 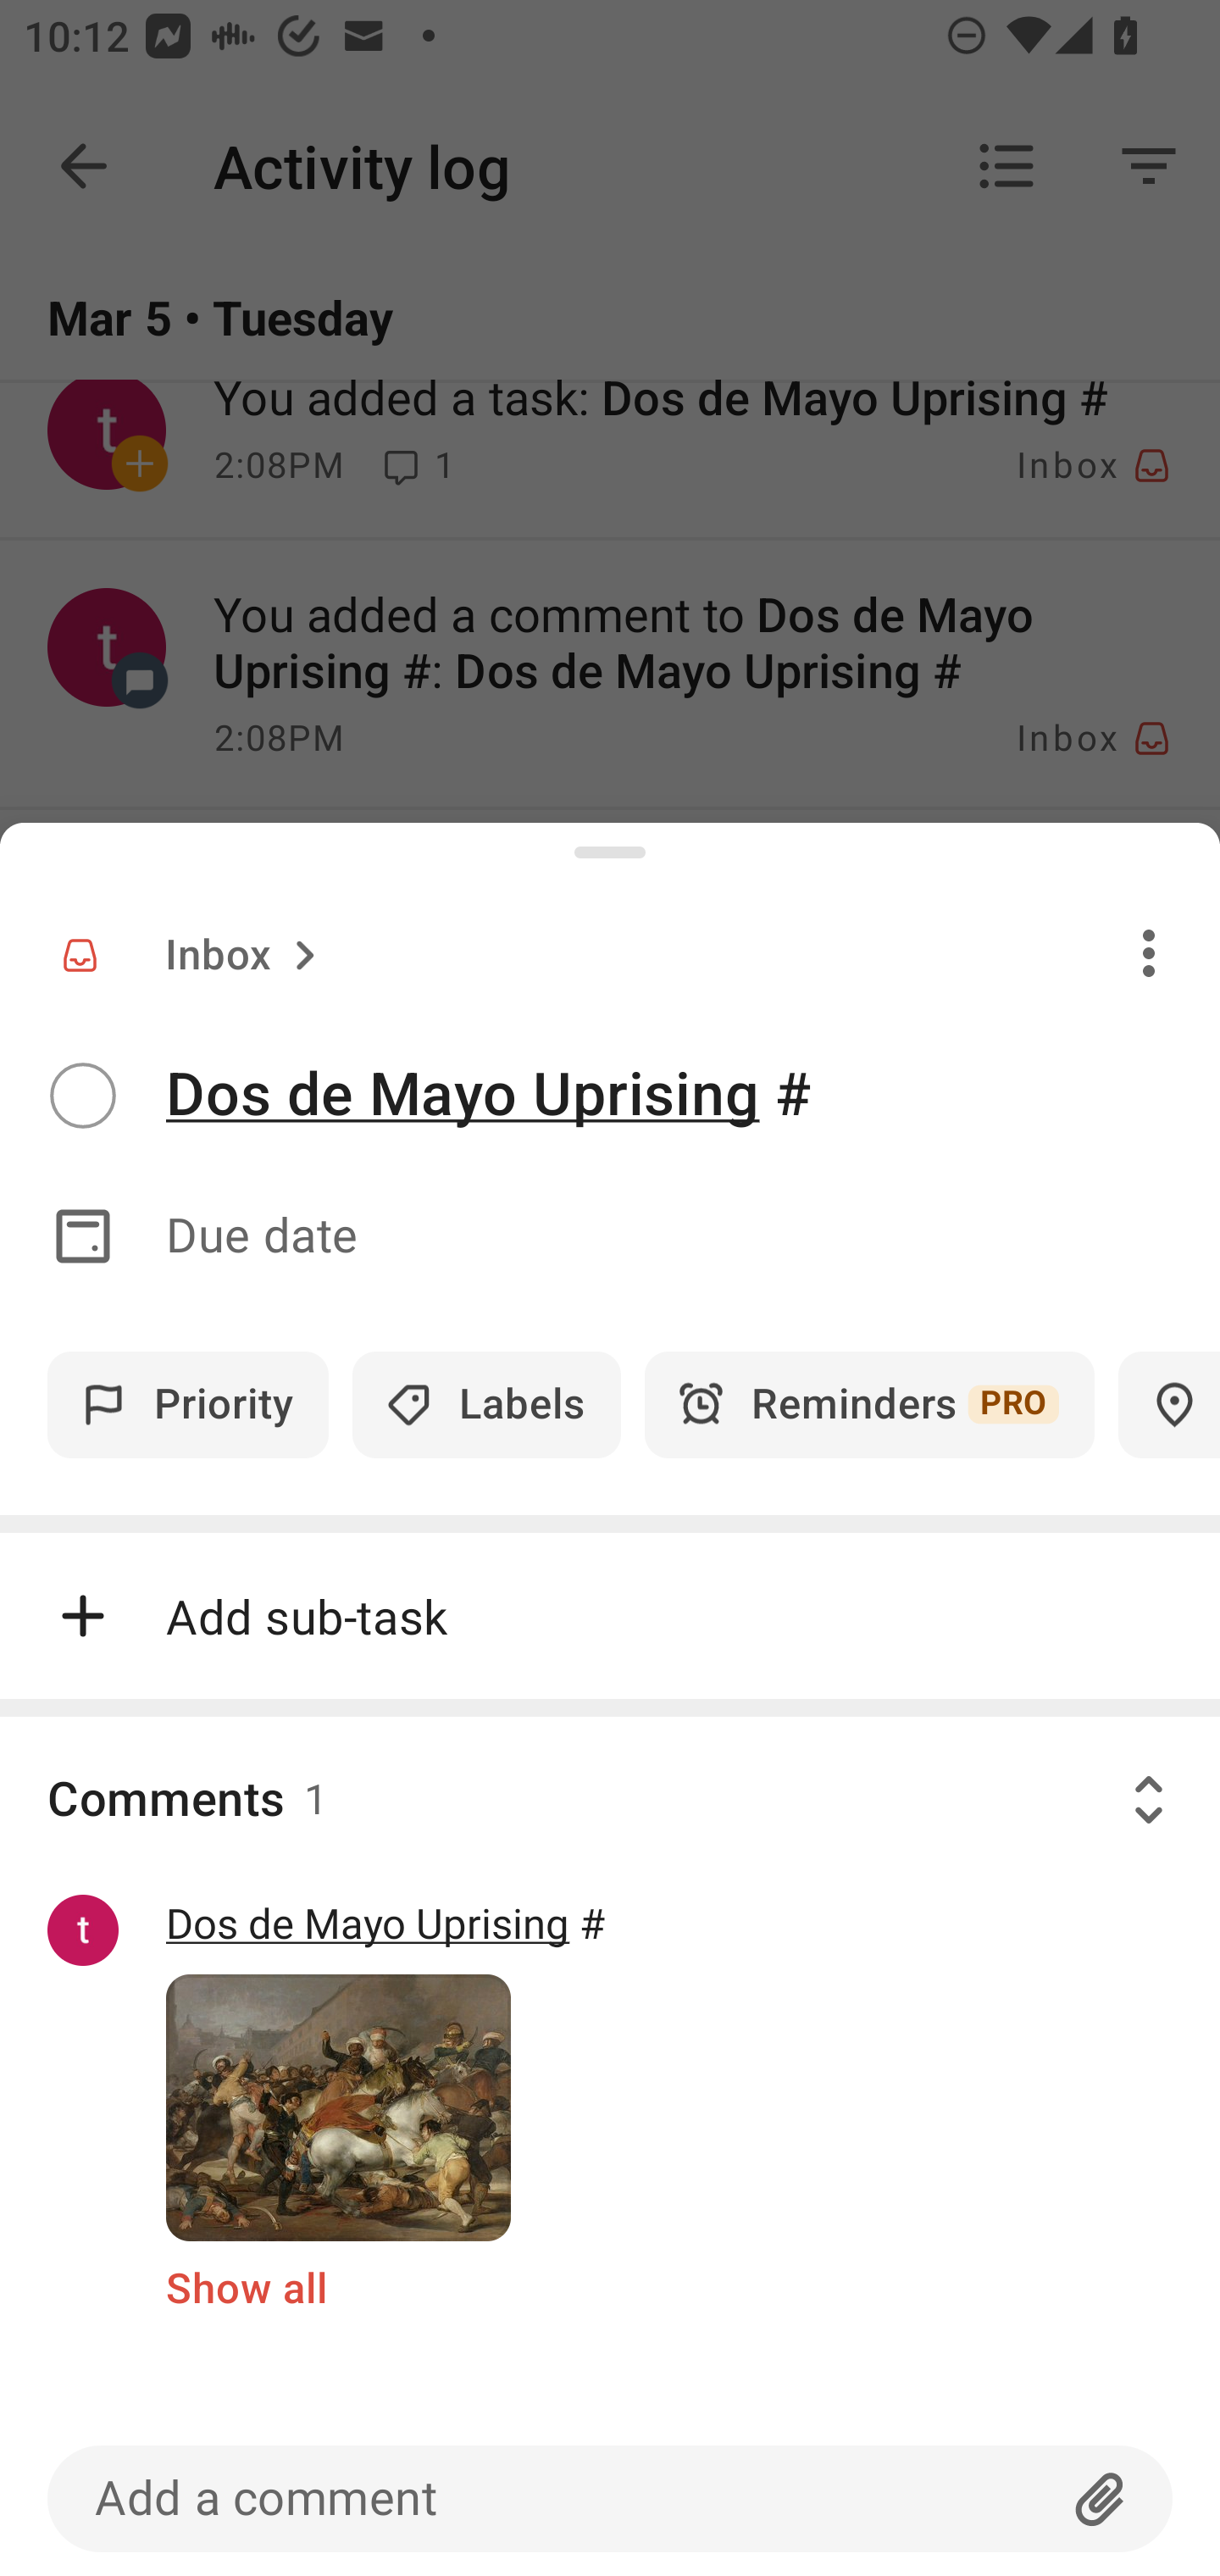 I want to click on Add a comment Attachment, so click(x=610, y=2498).